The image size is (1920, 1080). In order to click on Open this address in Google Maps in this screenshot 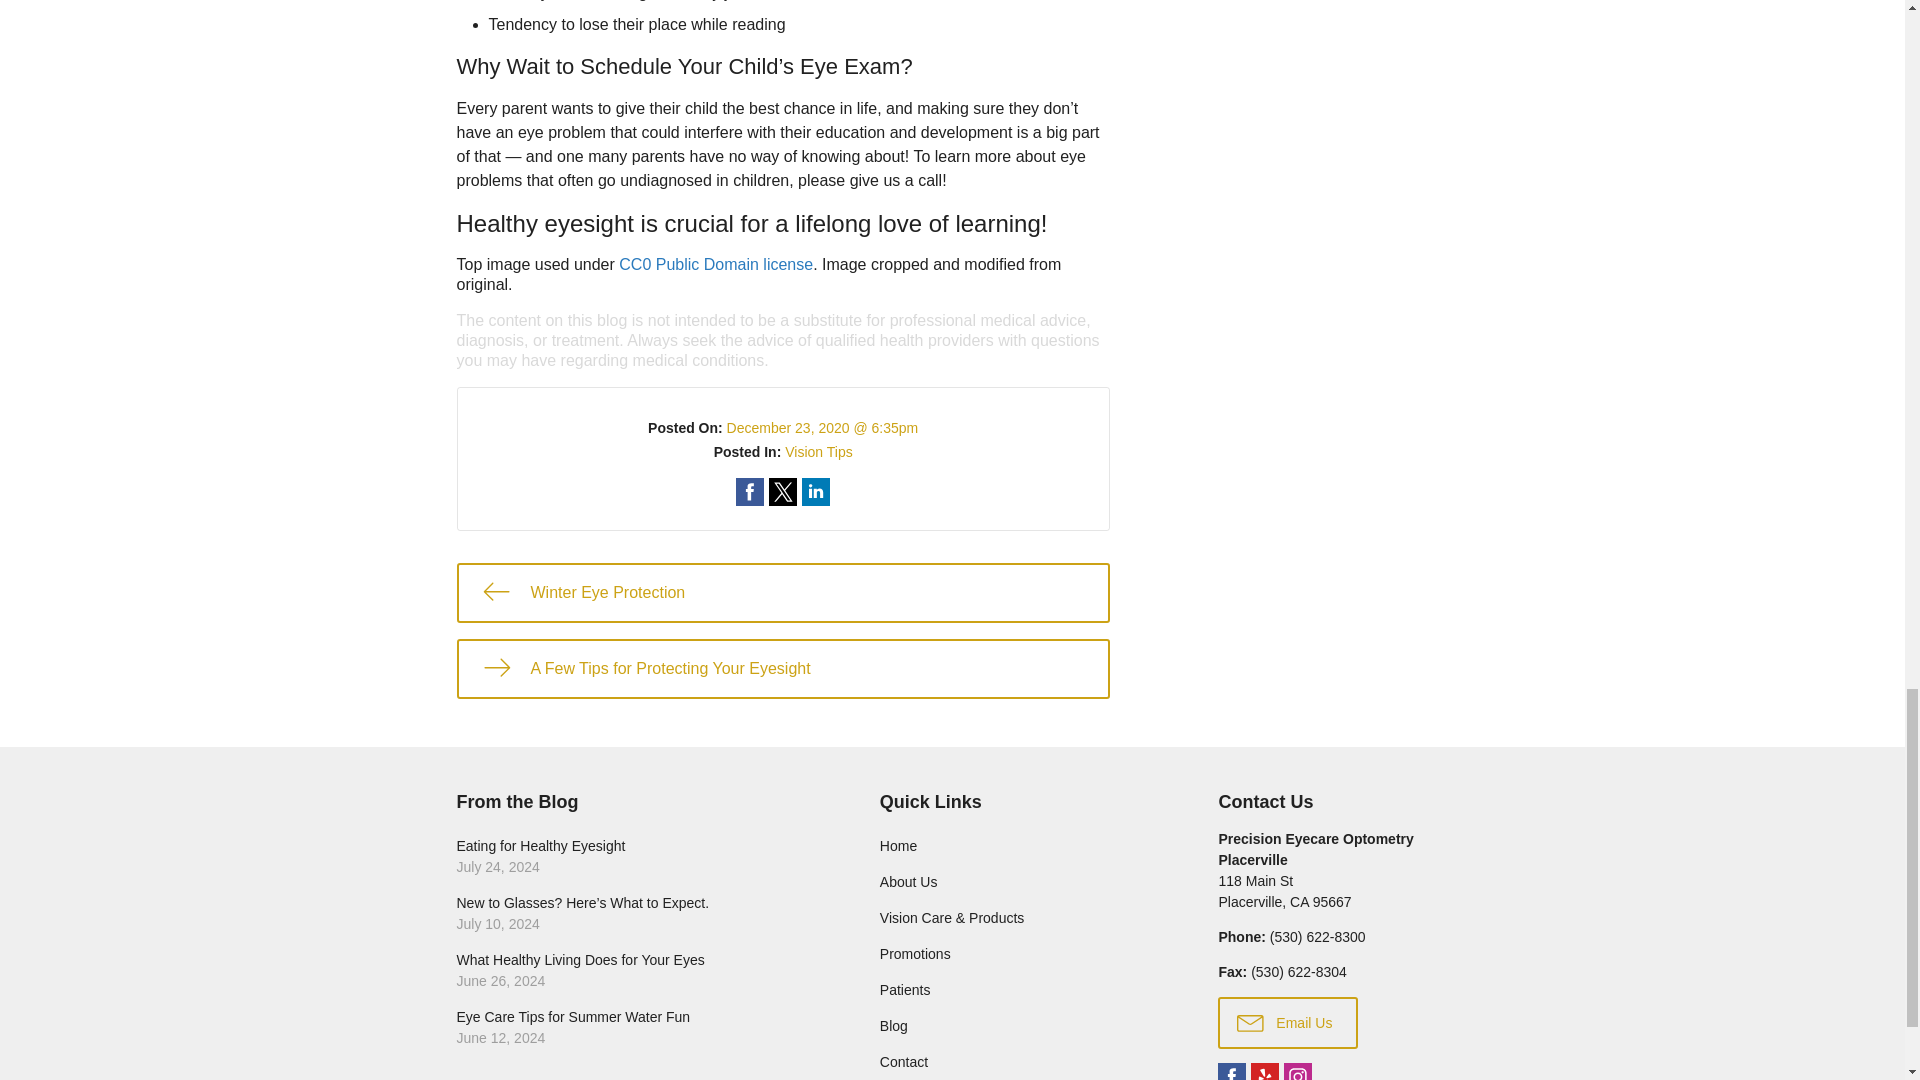, I will do `click(1284, 891)`.